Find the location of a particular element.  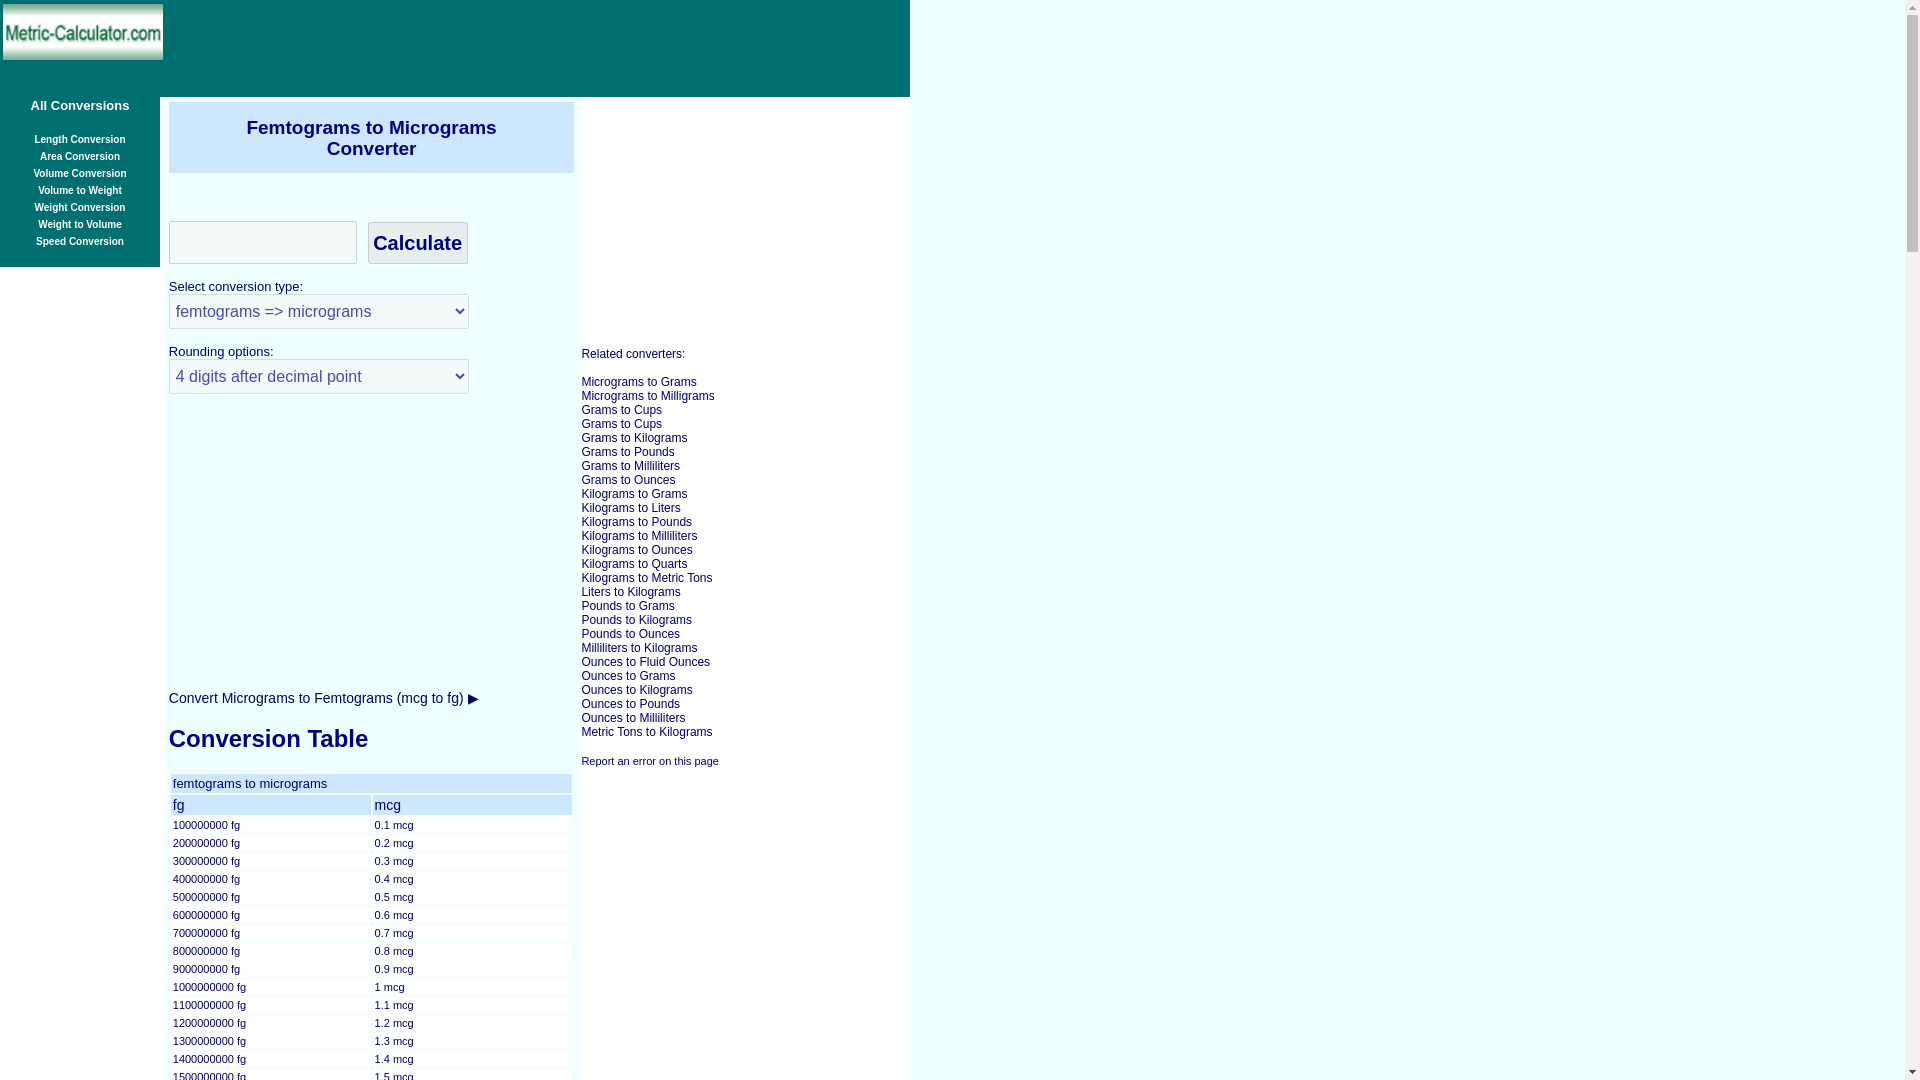

Grams to Kilograms is located at coordinates (634, 437).